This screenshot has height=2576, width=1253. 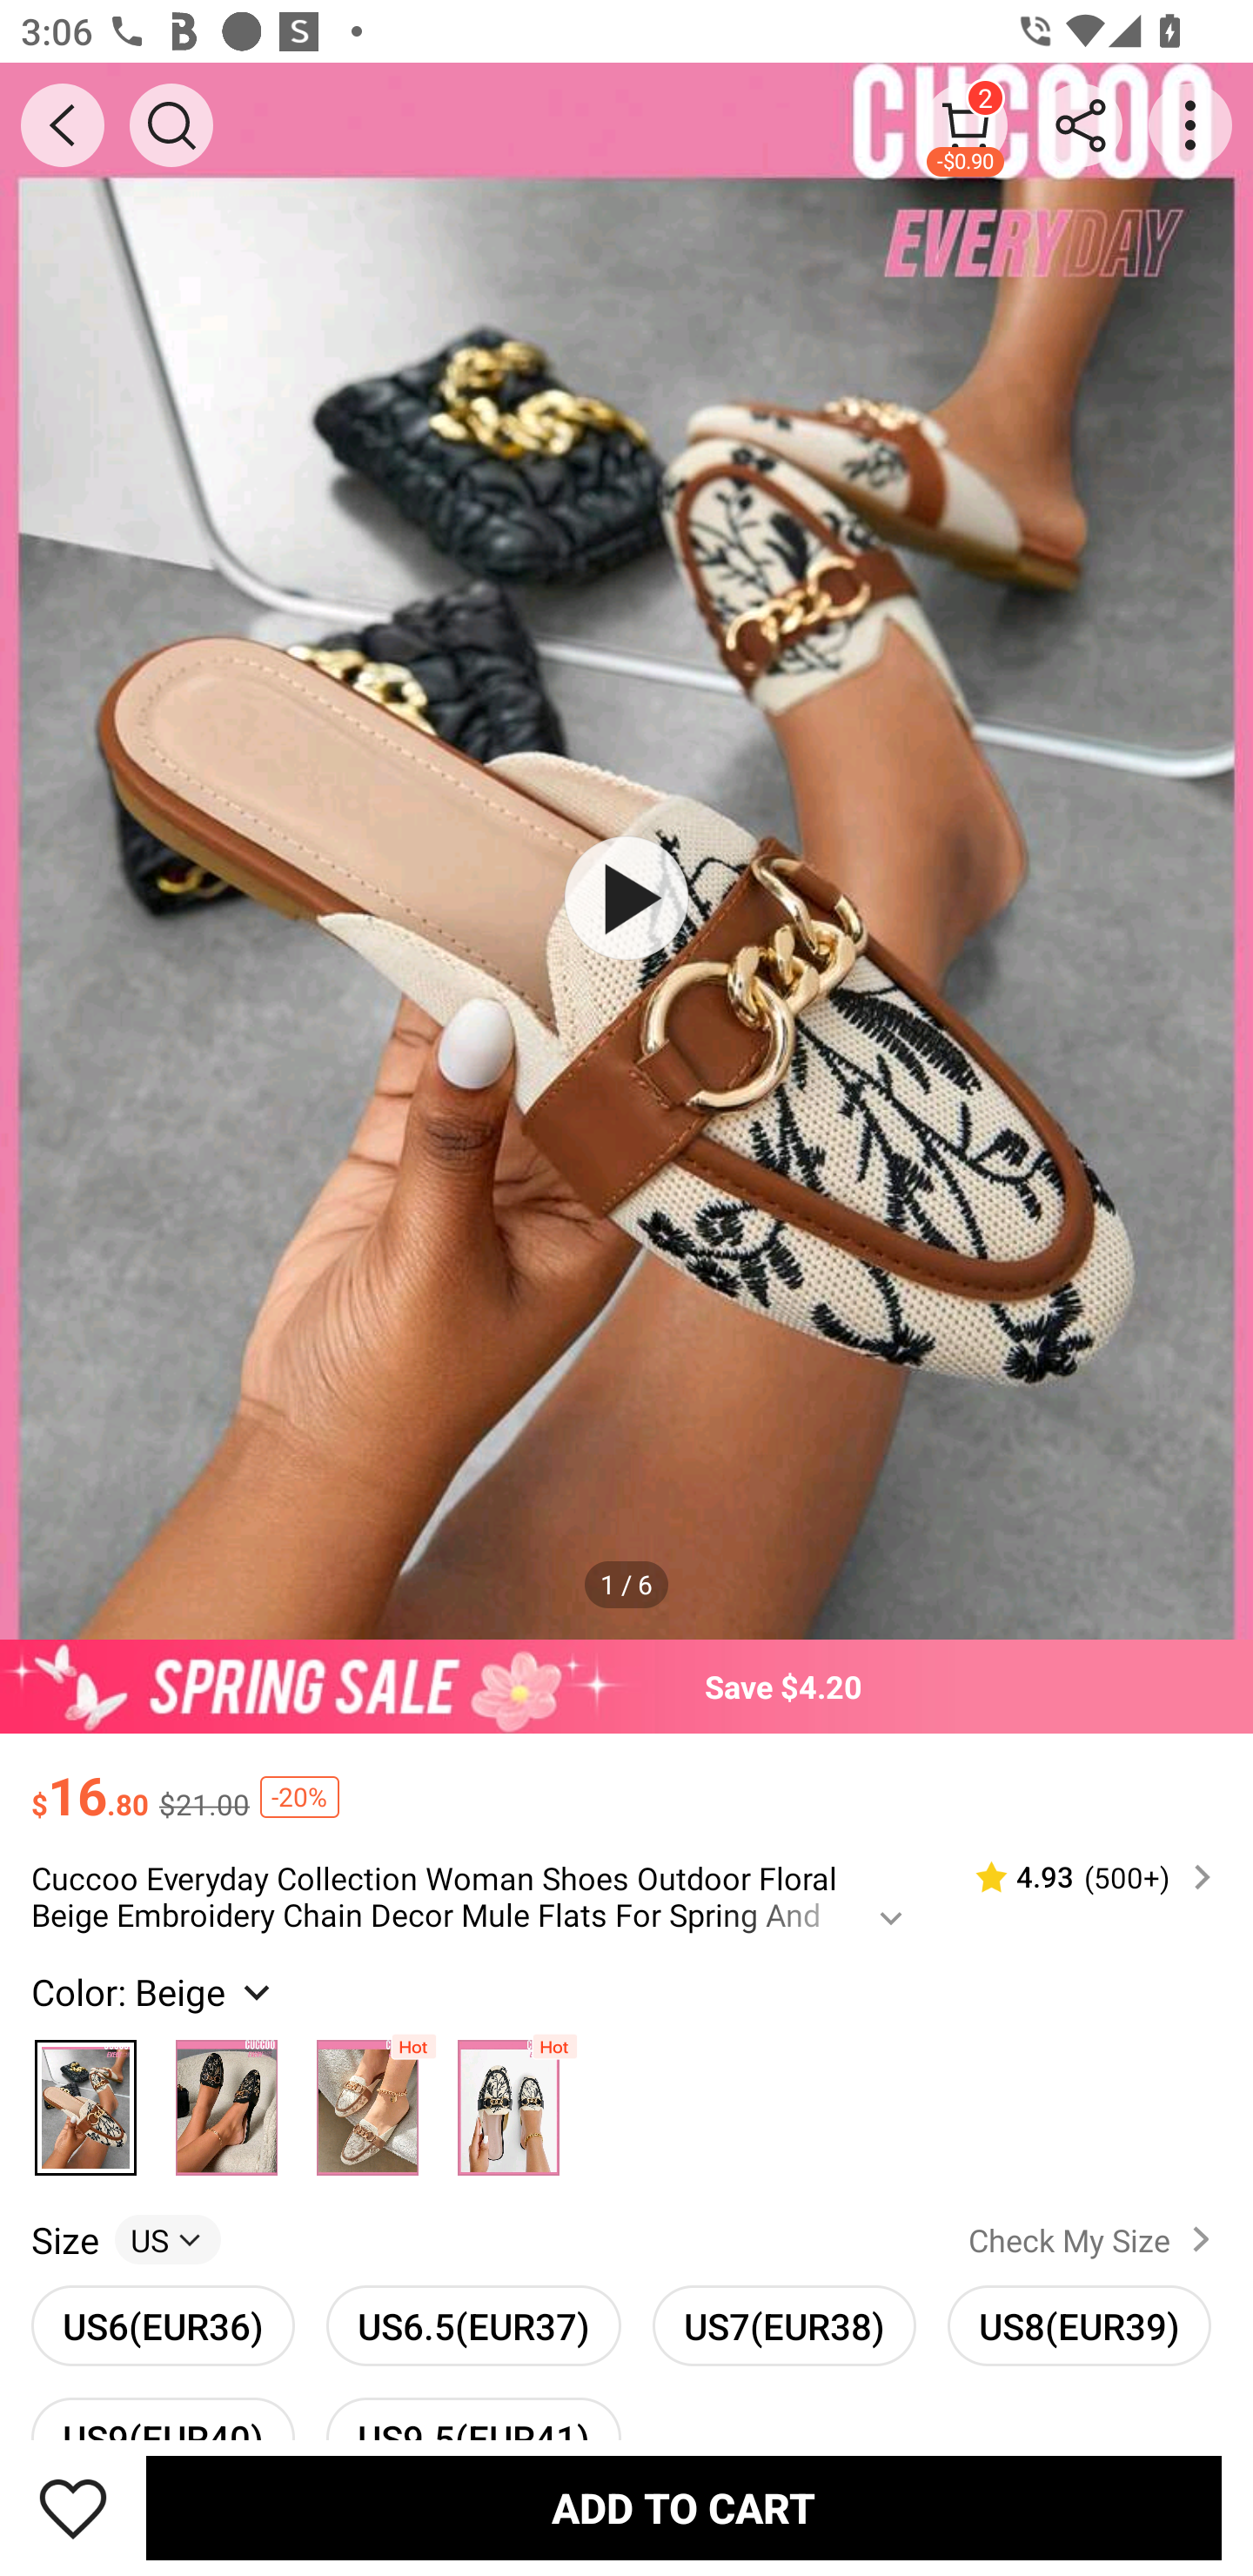 What do you see at coordinates (626, 1686) in the screenshot?
I see `Save $4.20` at bounding box center [626, 1686].